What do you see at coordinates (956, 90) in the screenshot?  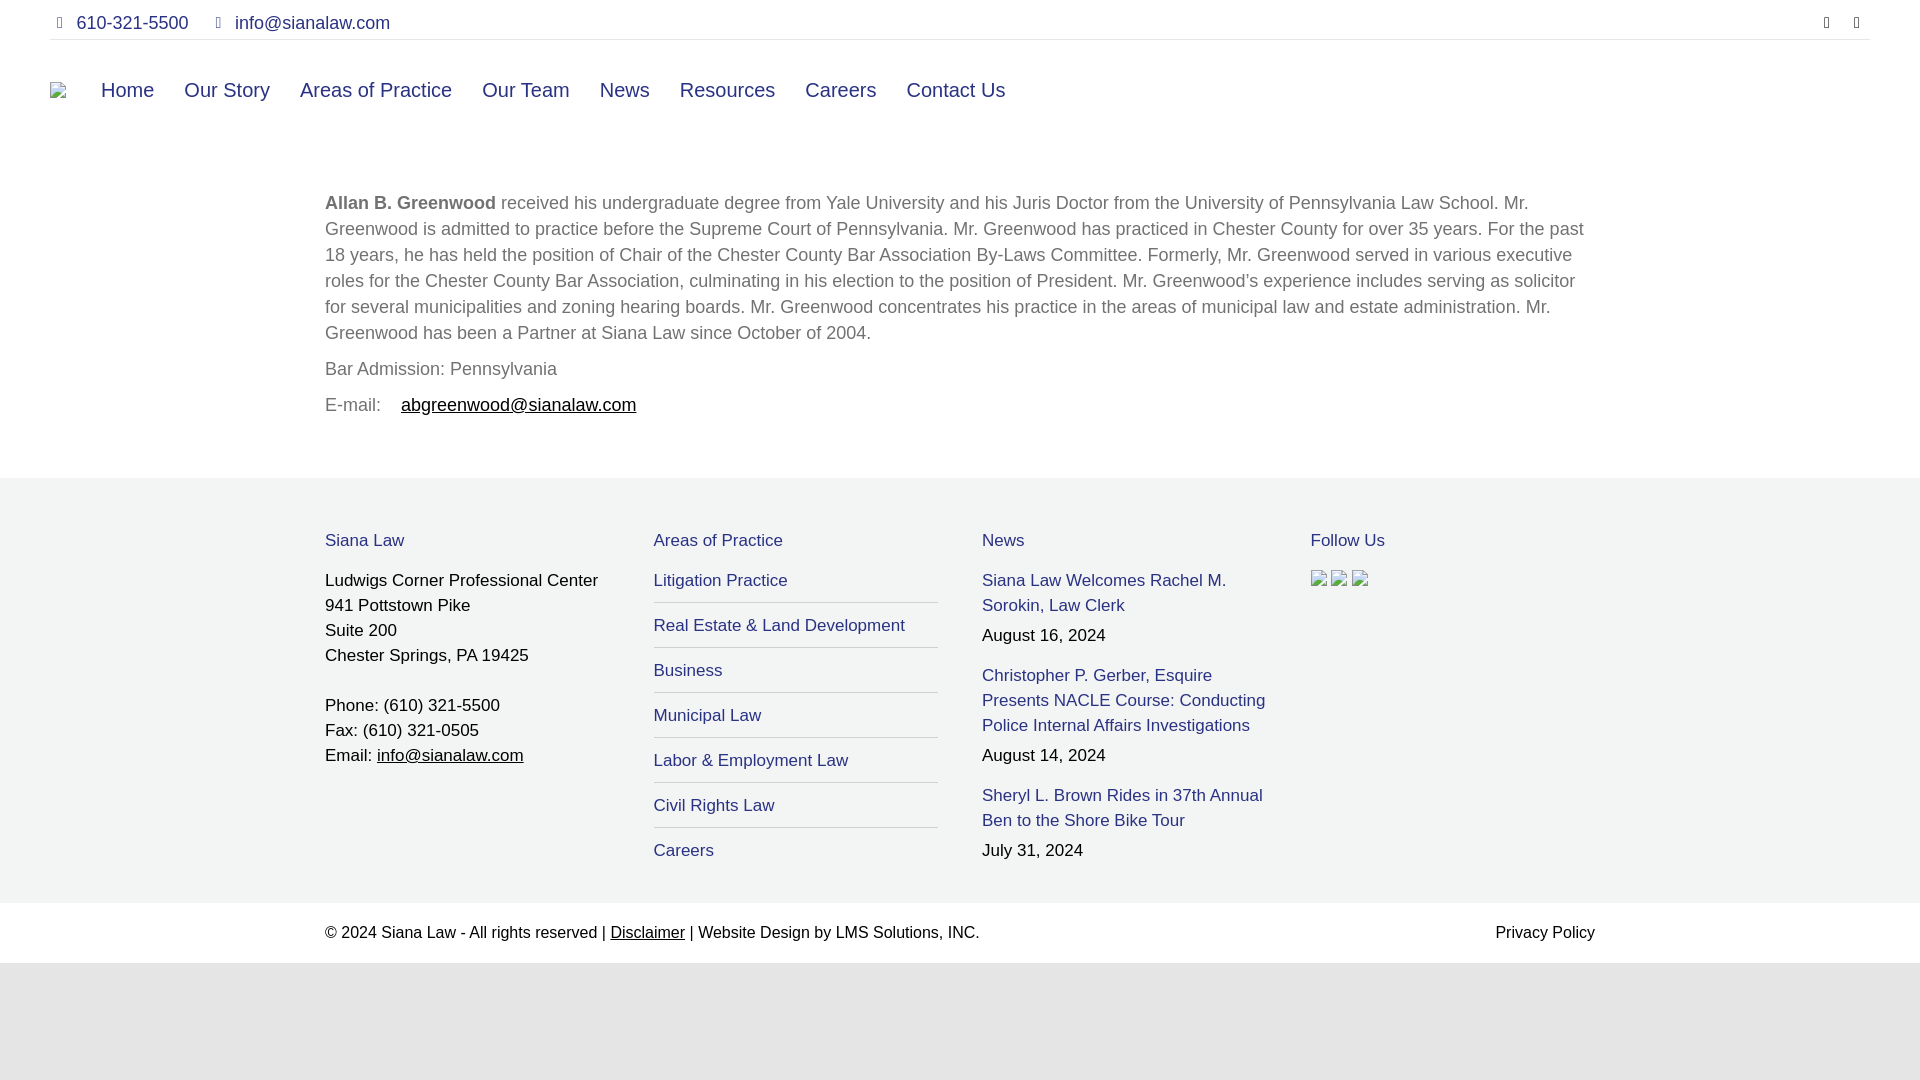 I see `Contact Us` at bounding box center [956, 90].